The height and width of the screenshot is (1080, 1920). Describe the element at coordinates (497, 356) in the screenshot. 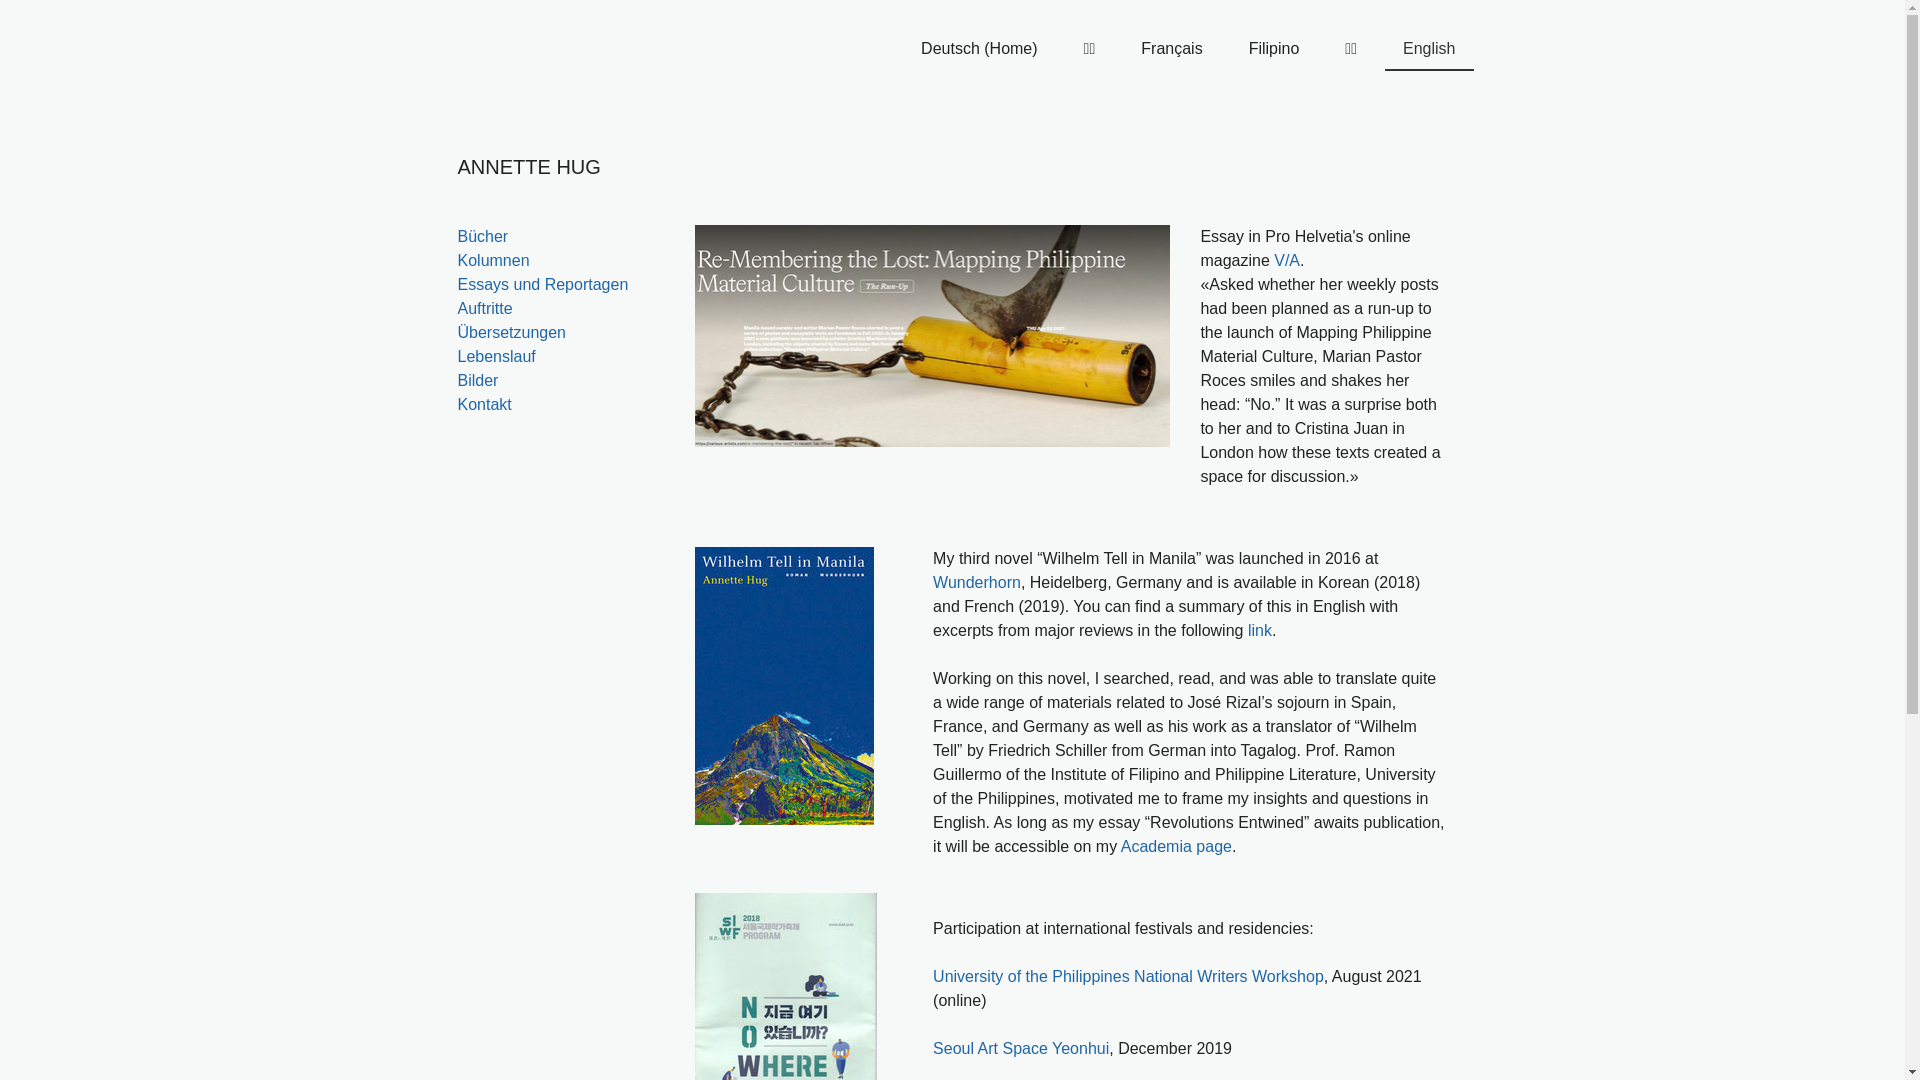

I see `Lebenslauf` at that location.